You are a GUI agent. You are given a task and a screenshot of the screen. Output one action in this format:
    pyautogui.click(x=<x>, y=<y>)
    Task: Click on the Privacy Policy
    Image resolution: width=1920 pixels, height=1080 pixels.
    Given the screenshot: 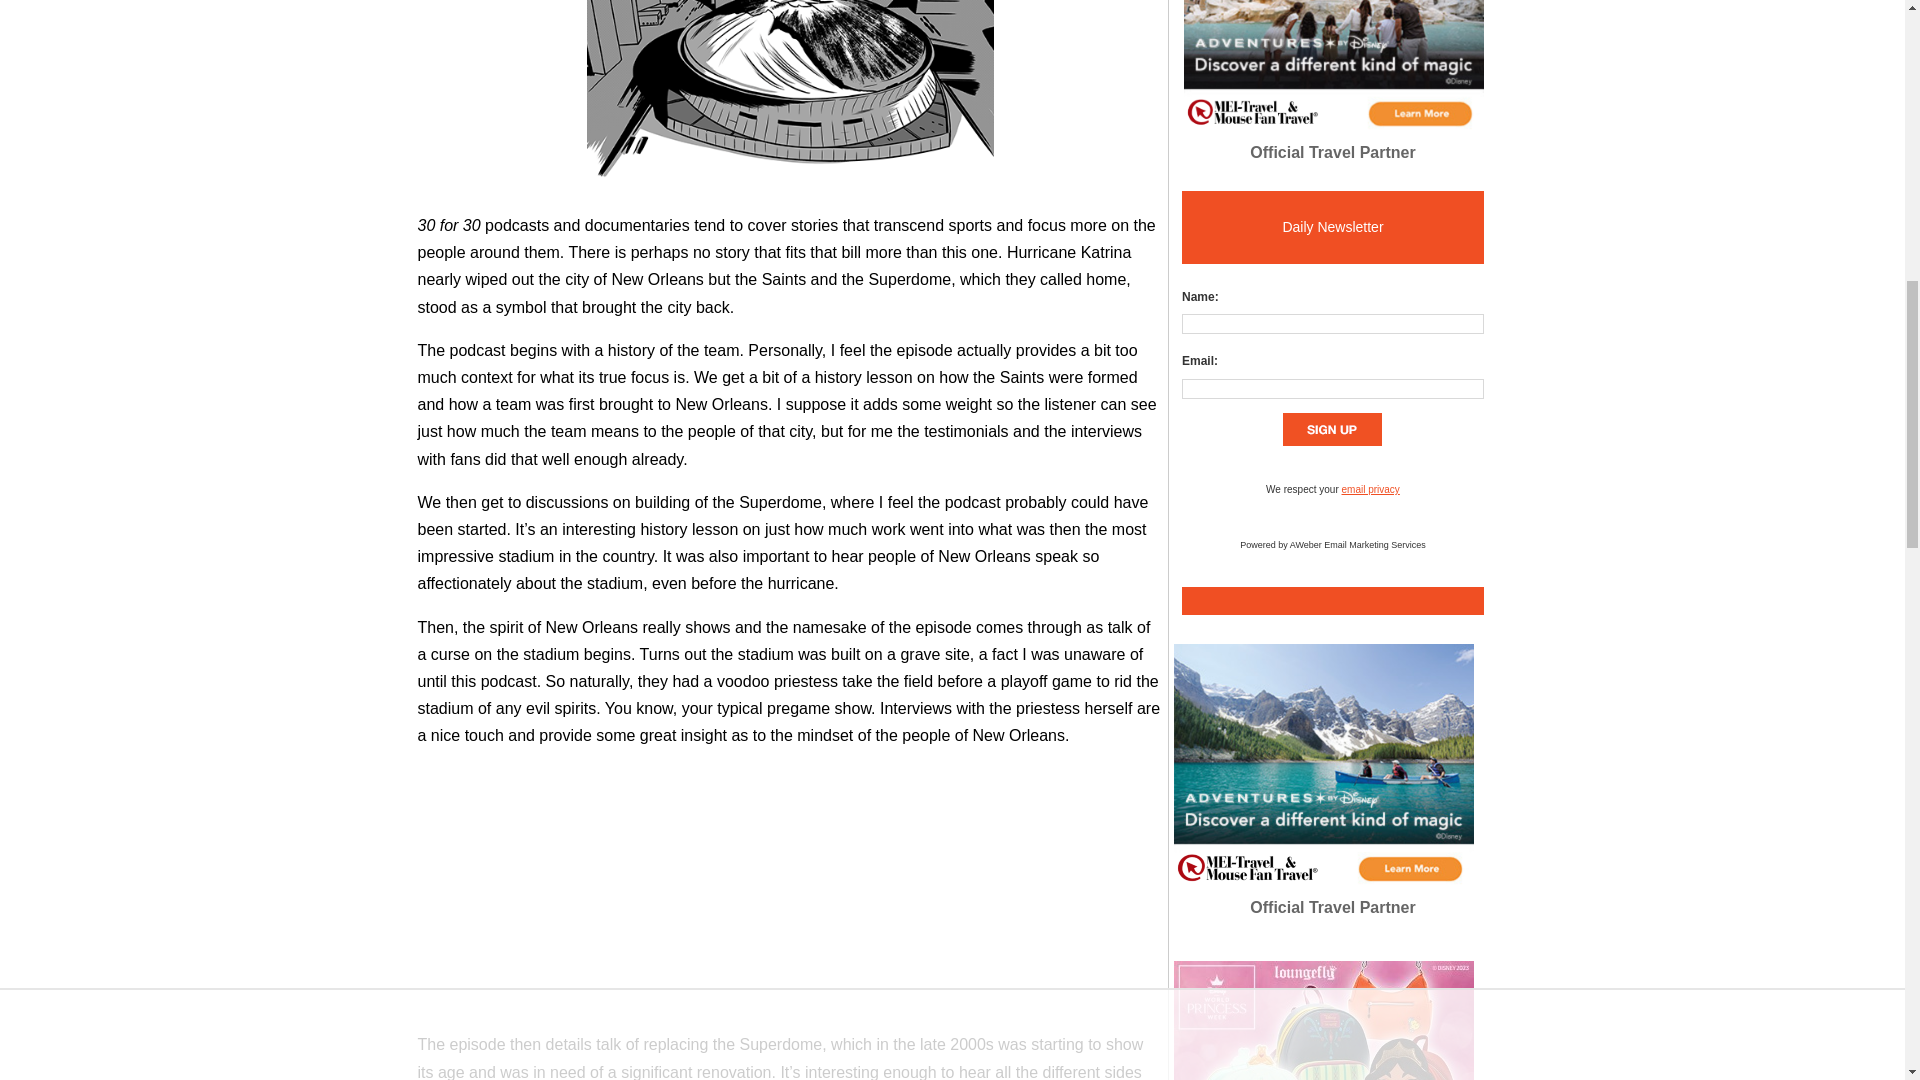 What is the action you would take?
    pyautogui.click(x=1370, y=488)
    